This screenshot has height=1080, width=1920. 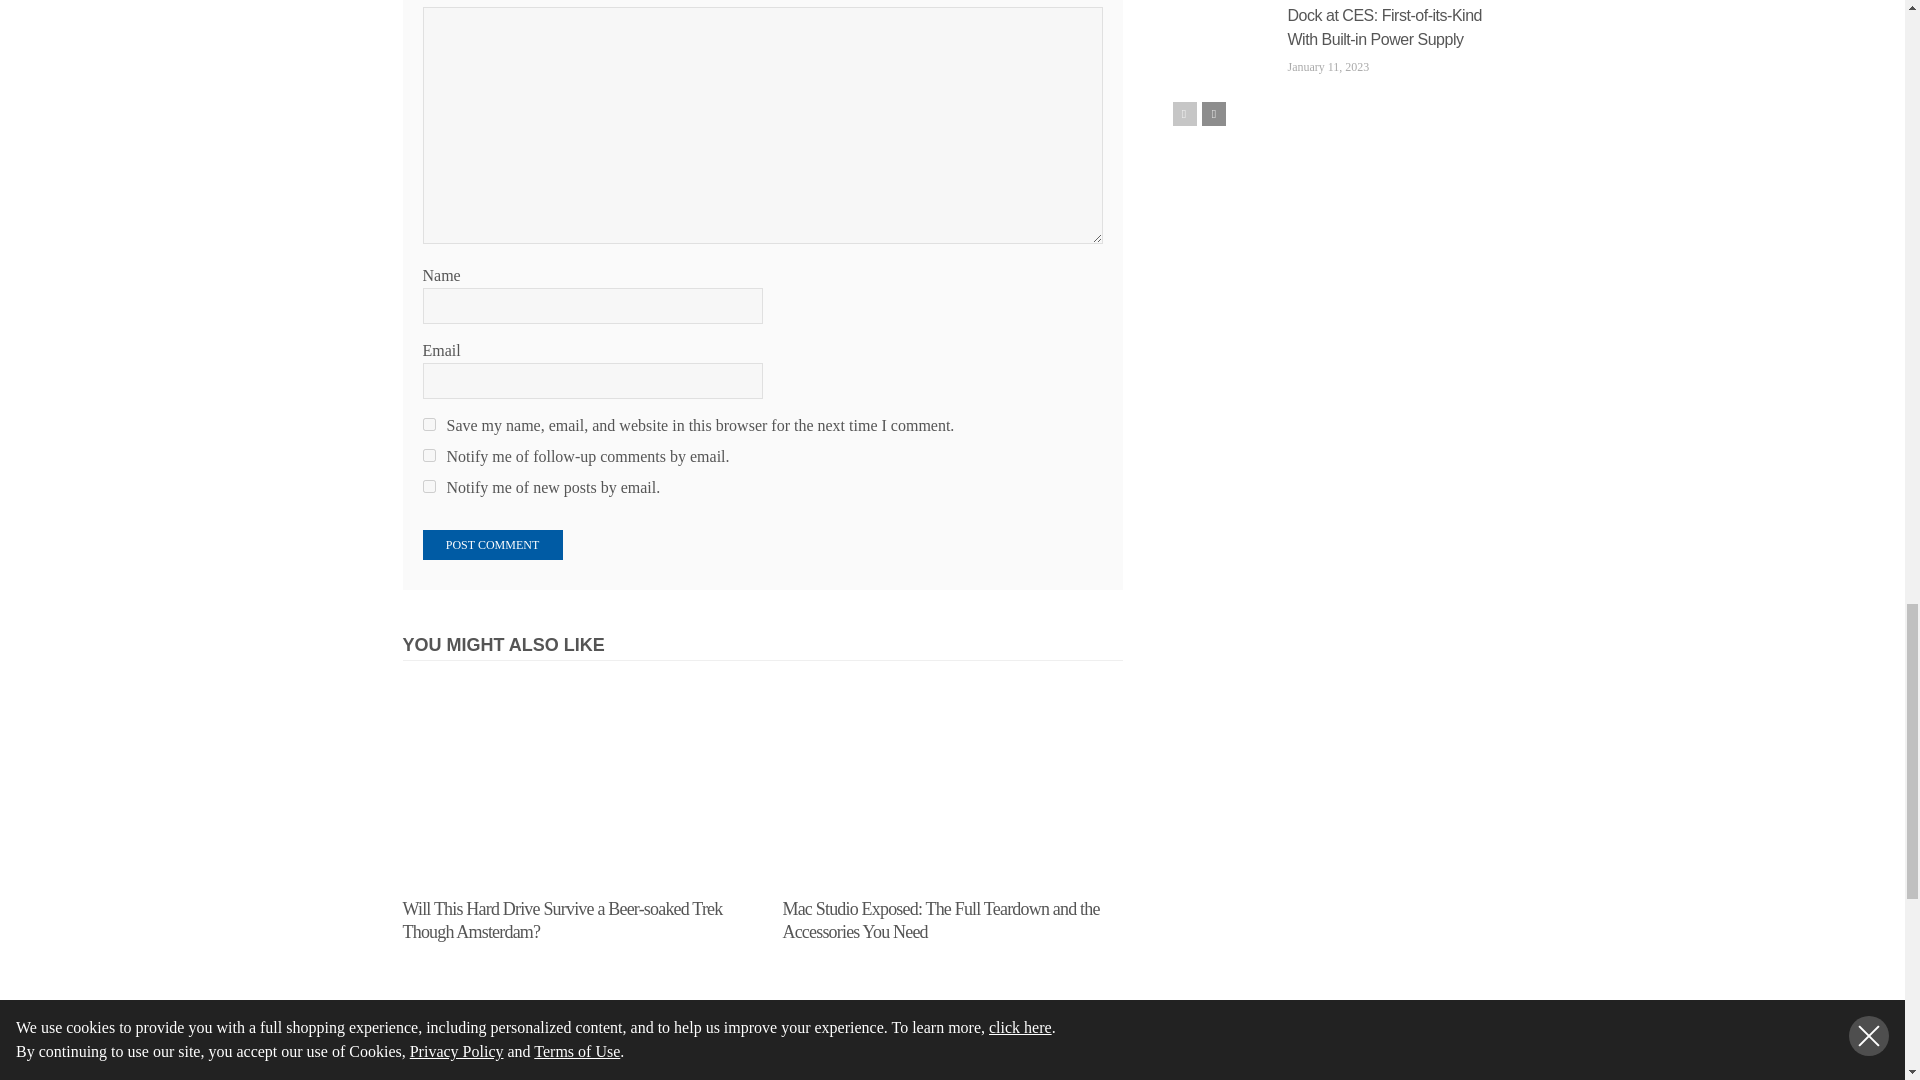 What do you see at coordinates (492, 545) in the screenshot?
I see `Post Comment` at bounding box center [492, 545].